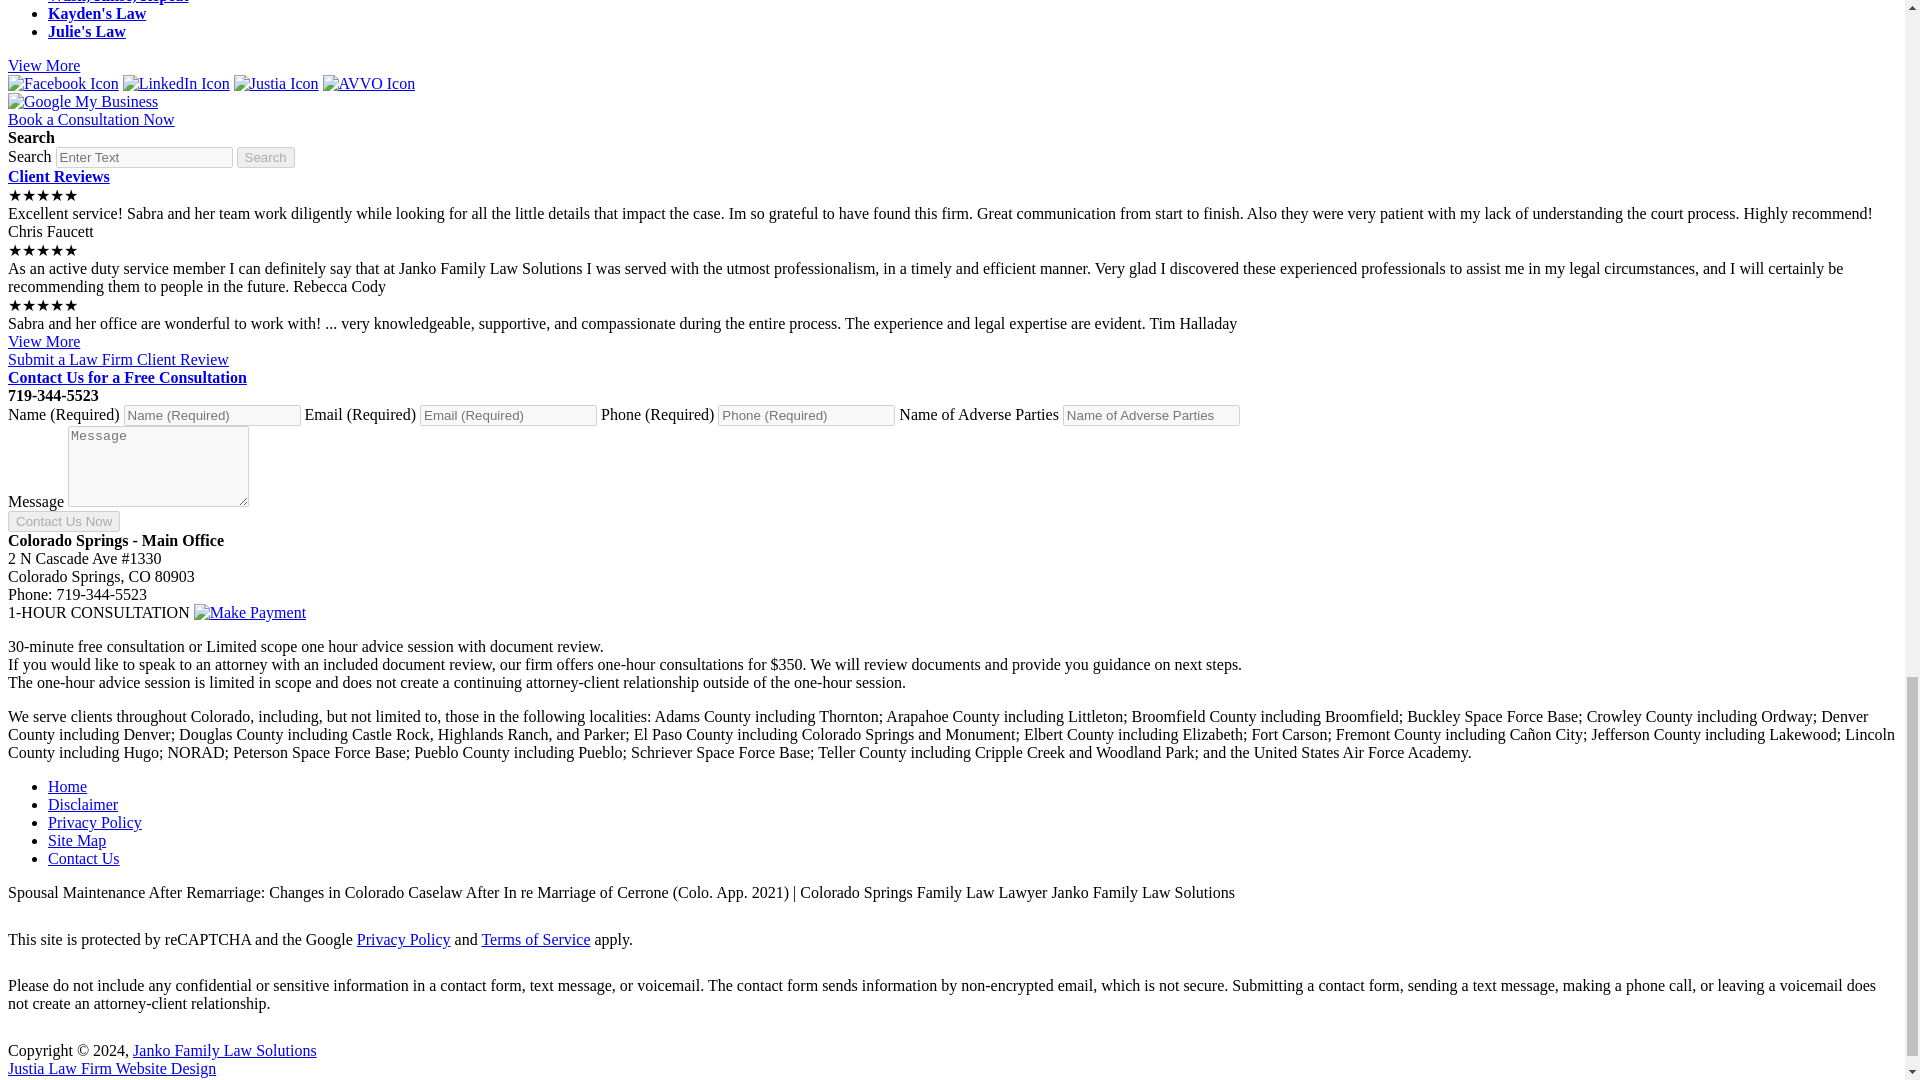  Describe the element at coordinates (276, 82) in the screenshot. I see `Justia` at that location.